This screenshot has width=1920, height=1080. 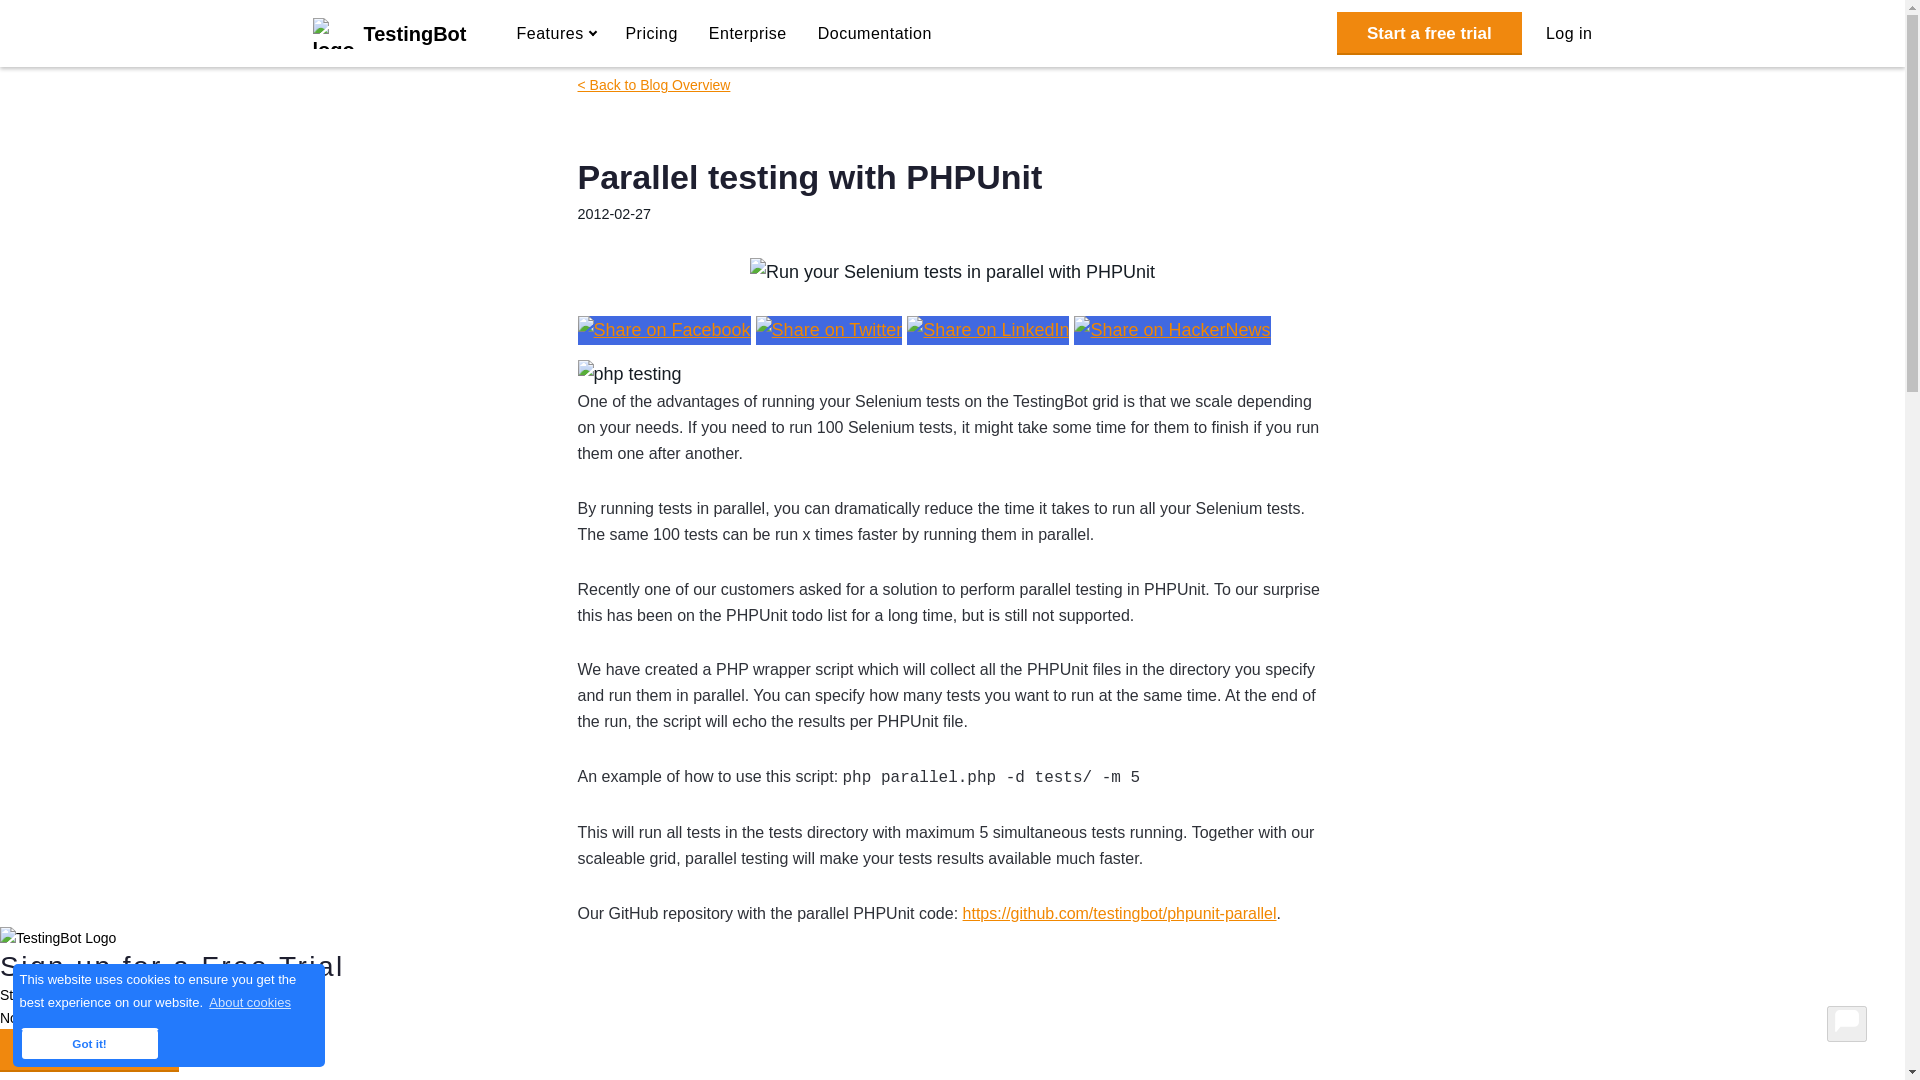 What do you see at coordinates (388, 34) in the screenshot?
I see `TestingBot` at bounding box center [388, 34].